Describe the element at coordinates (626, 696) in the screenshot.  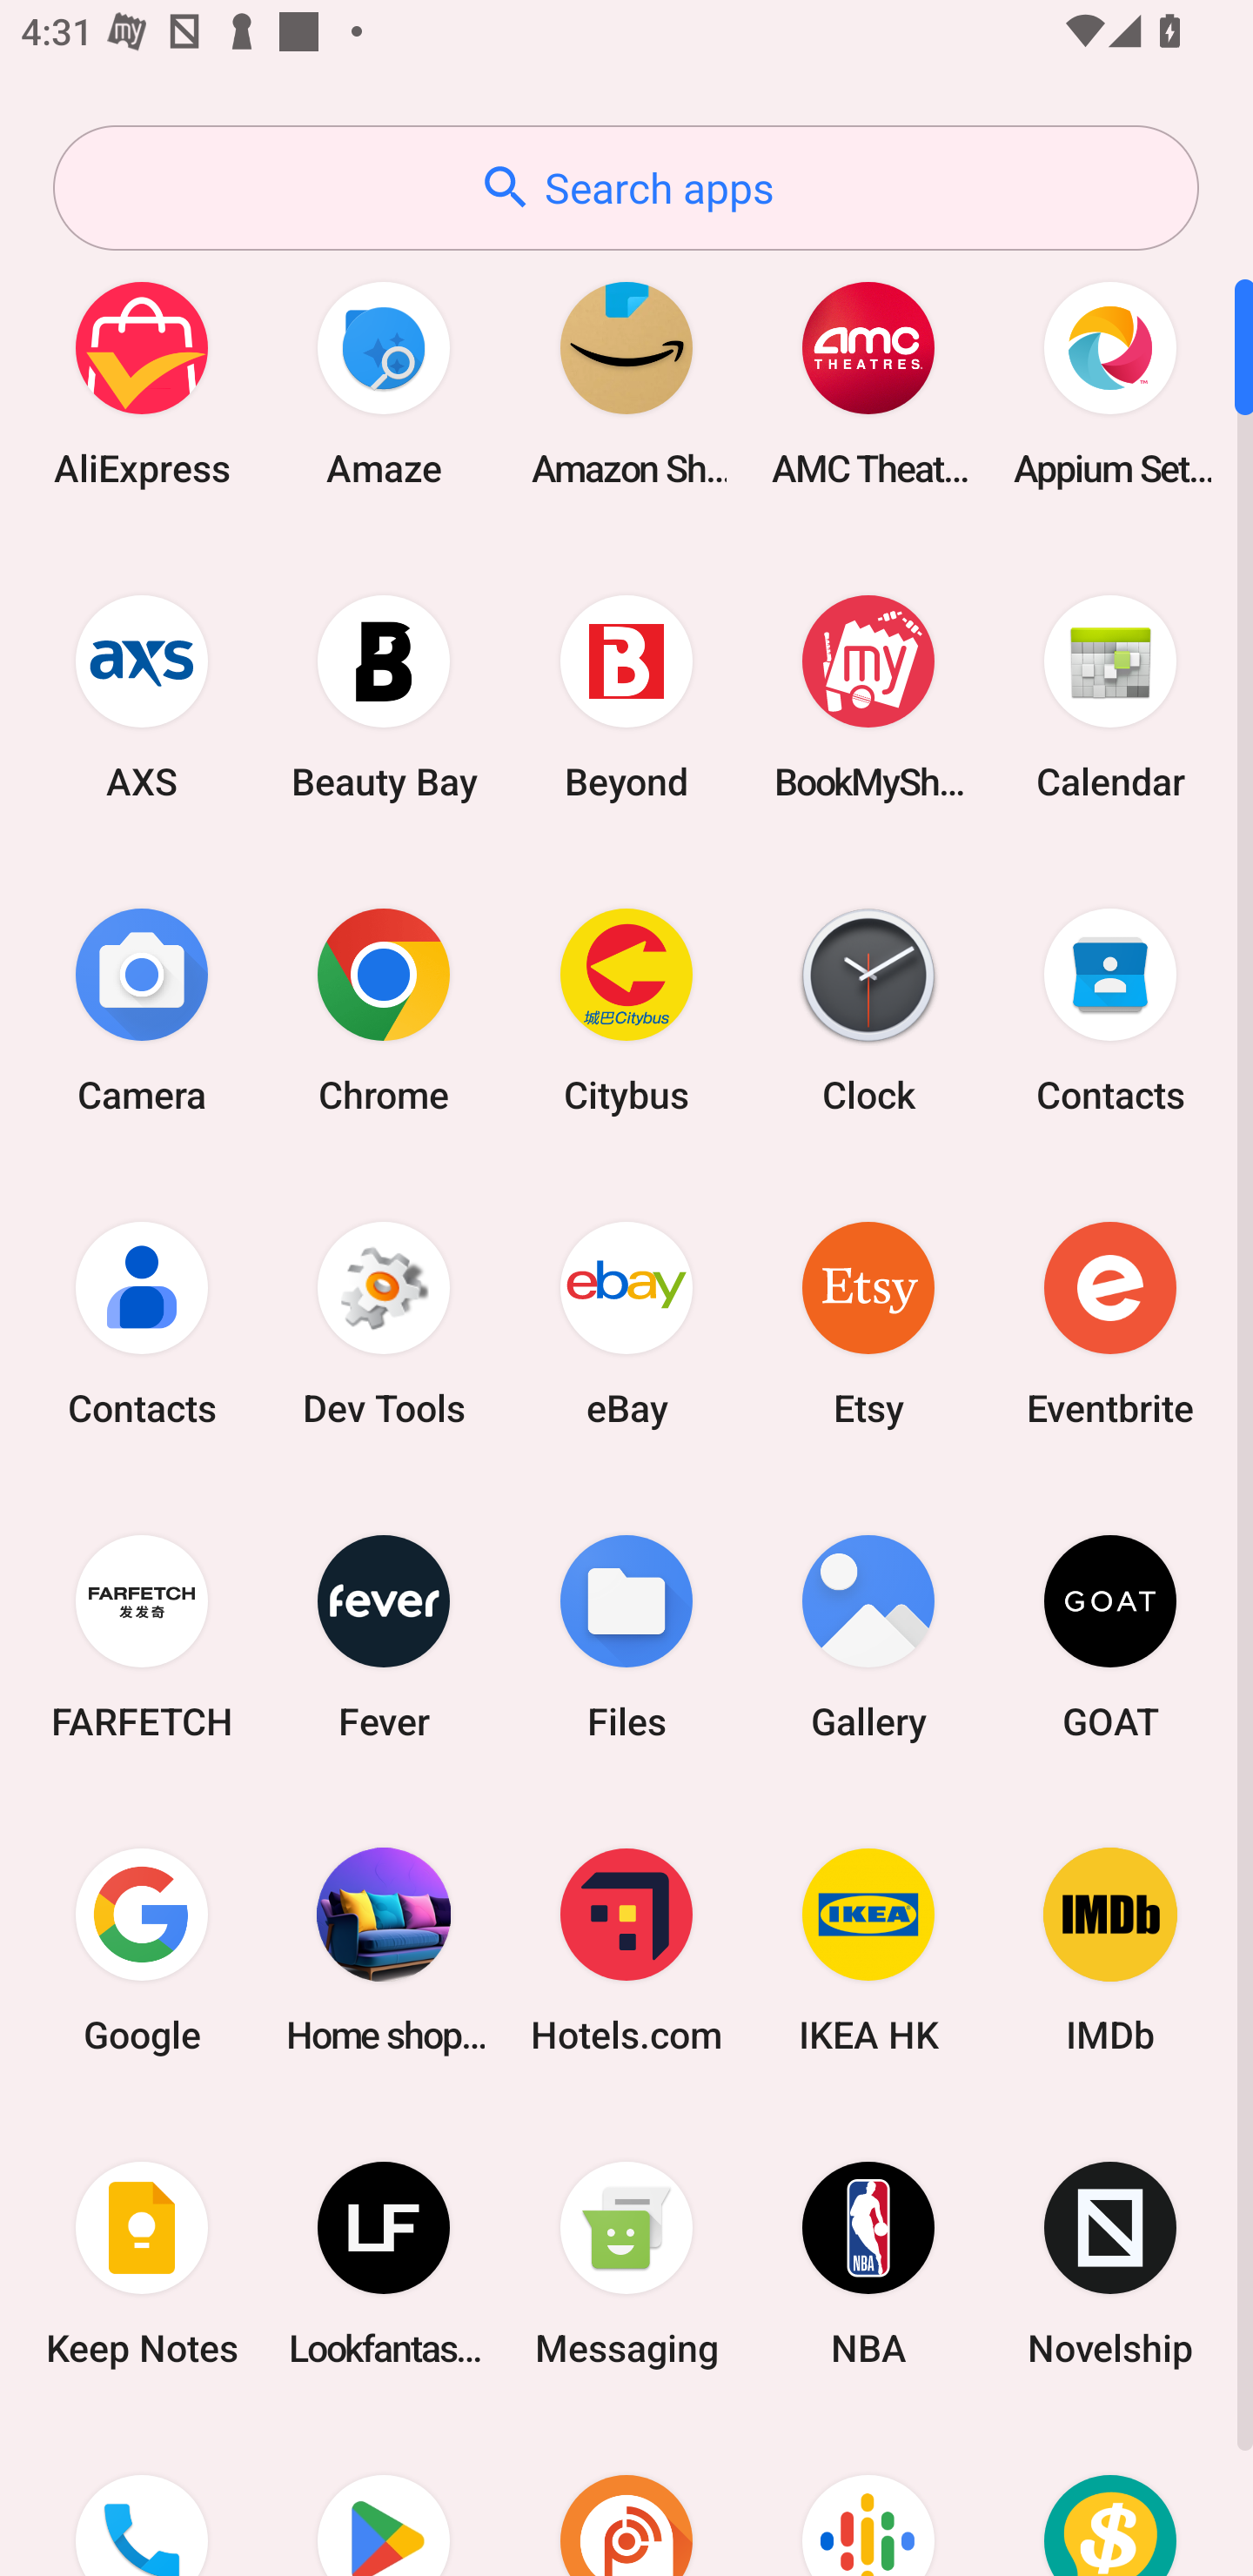
I see `Beyond` at that location.